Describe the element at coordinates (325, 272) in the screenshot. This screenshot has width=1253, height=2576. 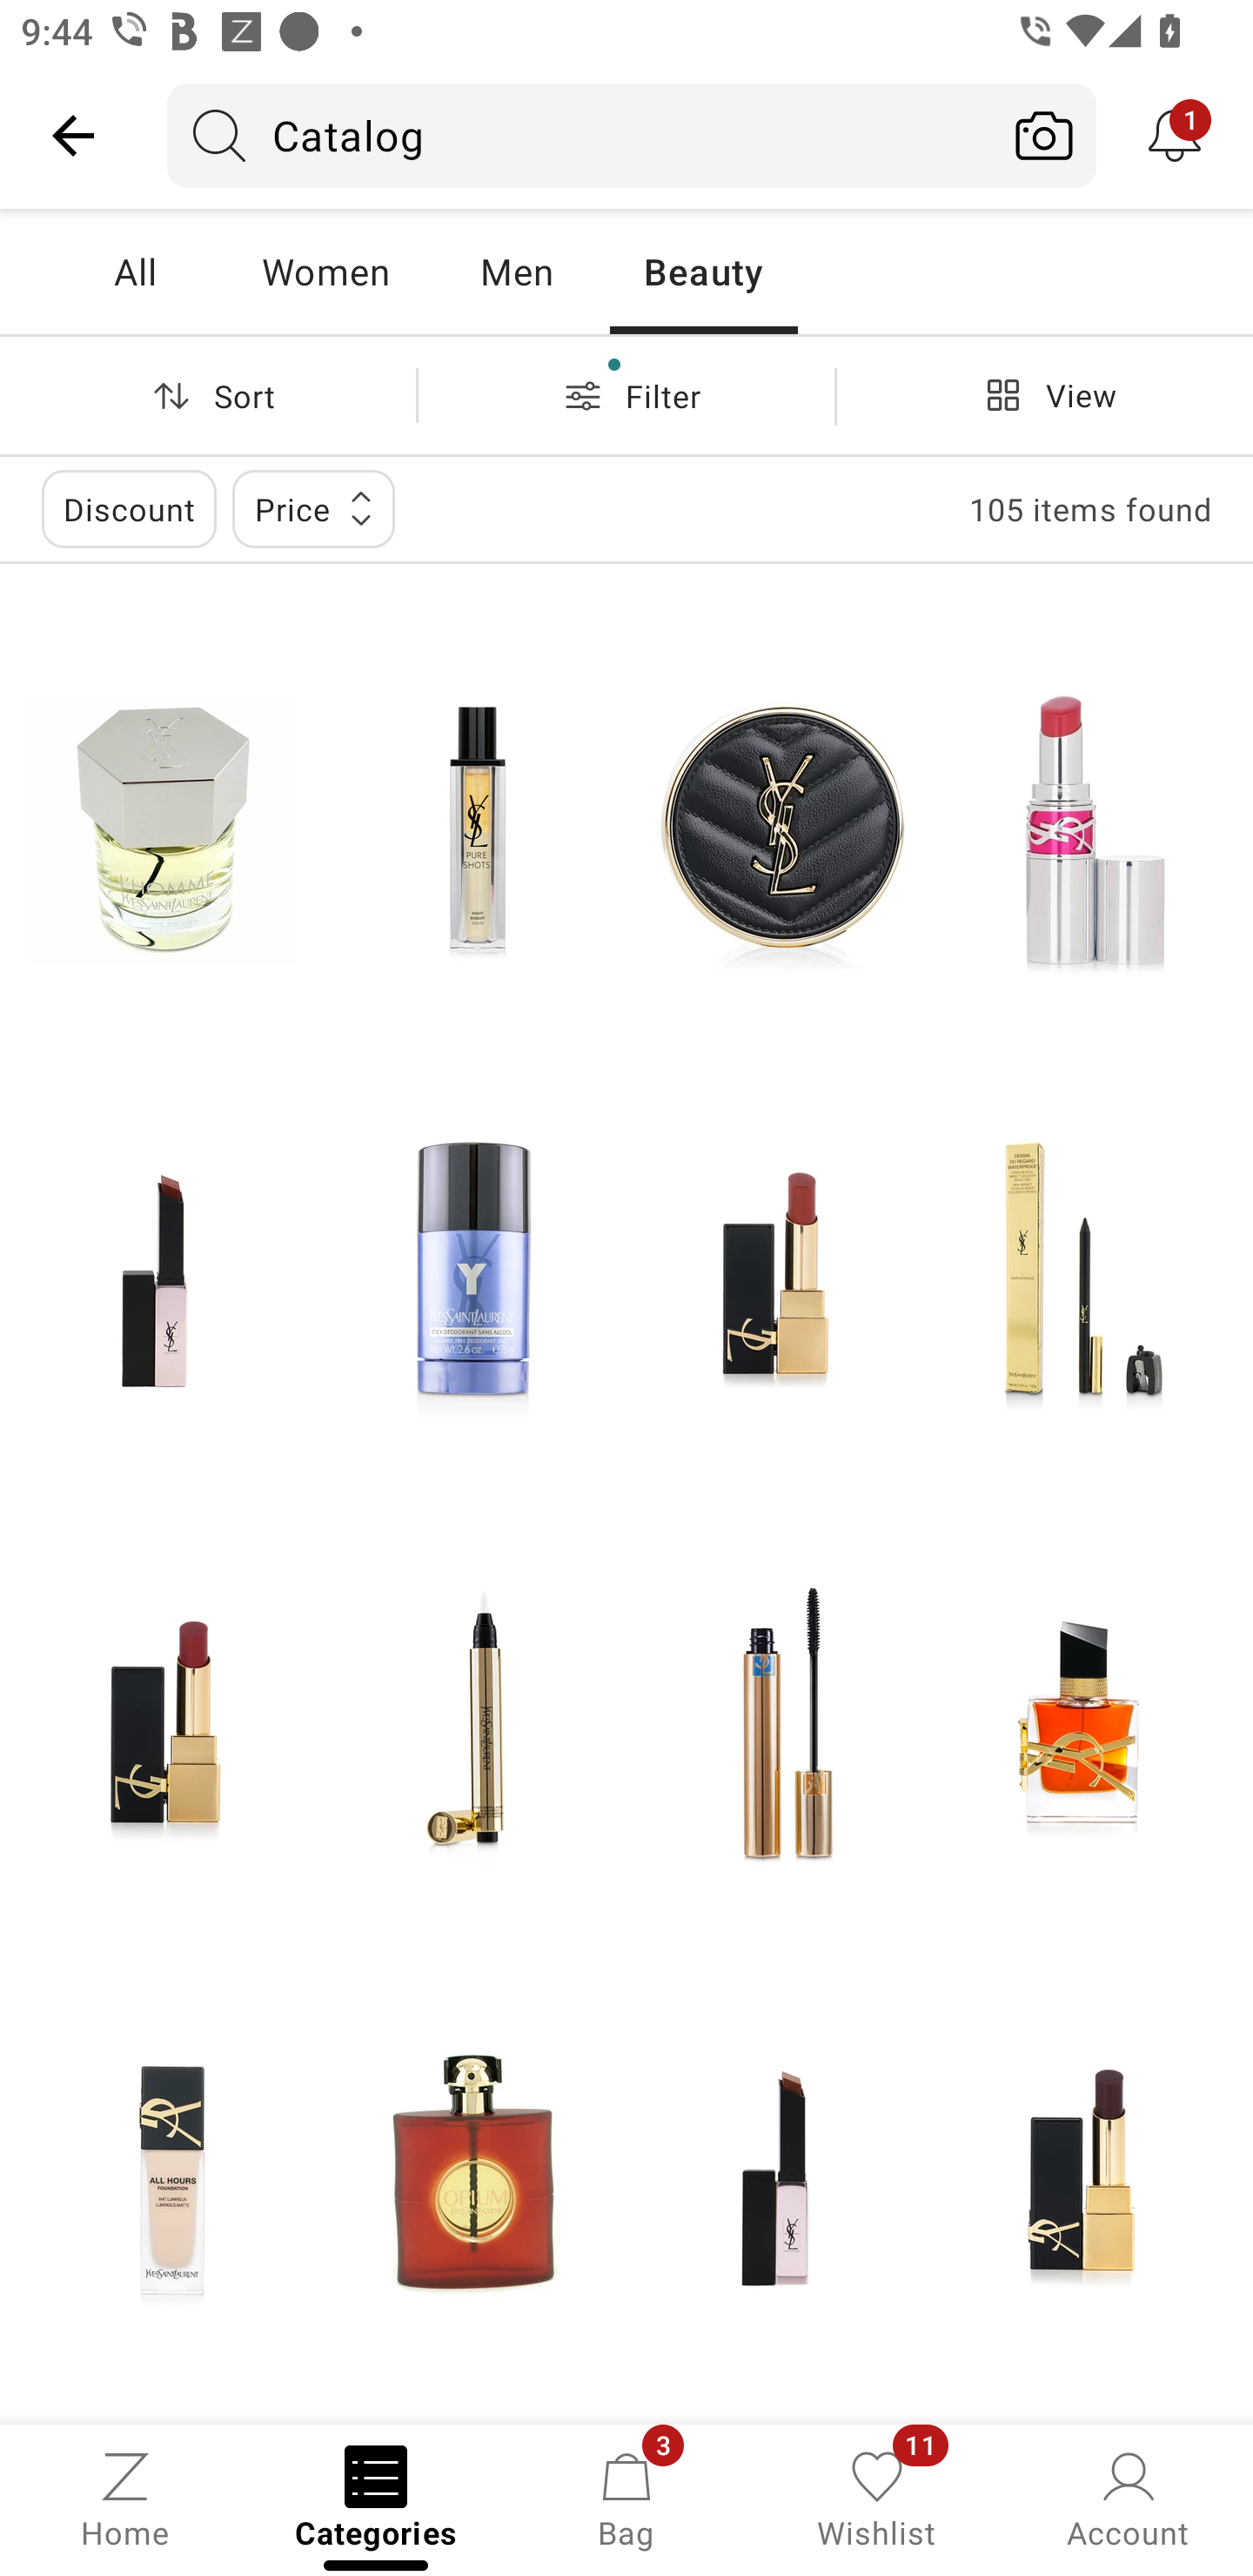
I see `Women` at that location.